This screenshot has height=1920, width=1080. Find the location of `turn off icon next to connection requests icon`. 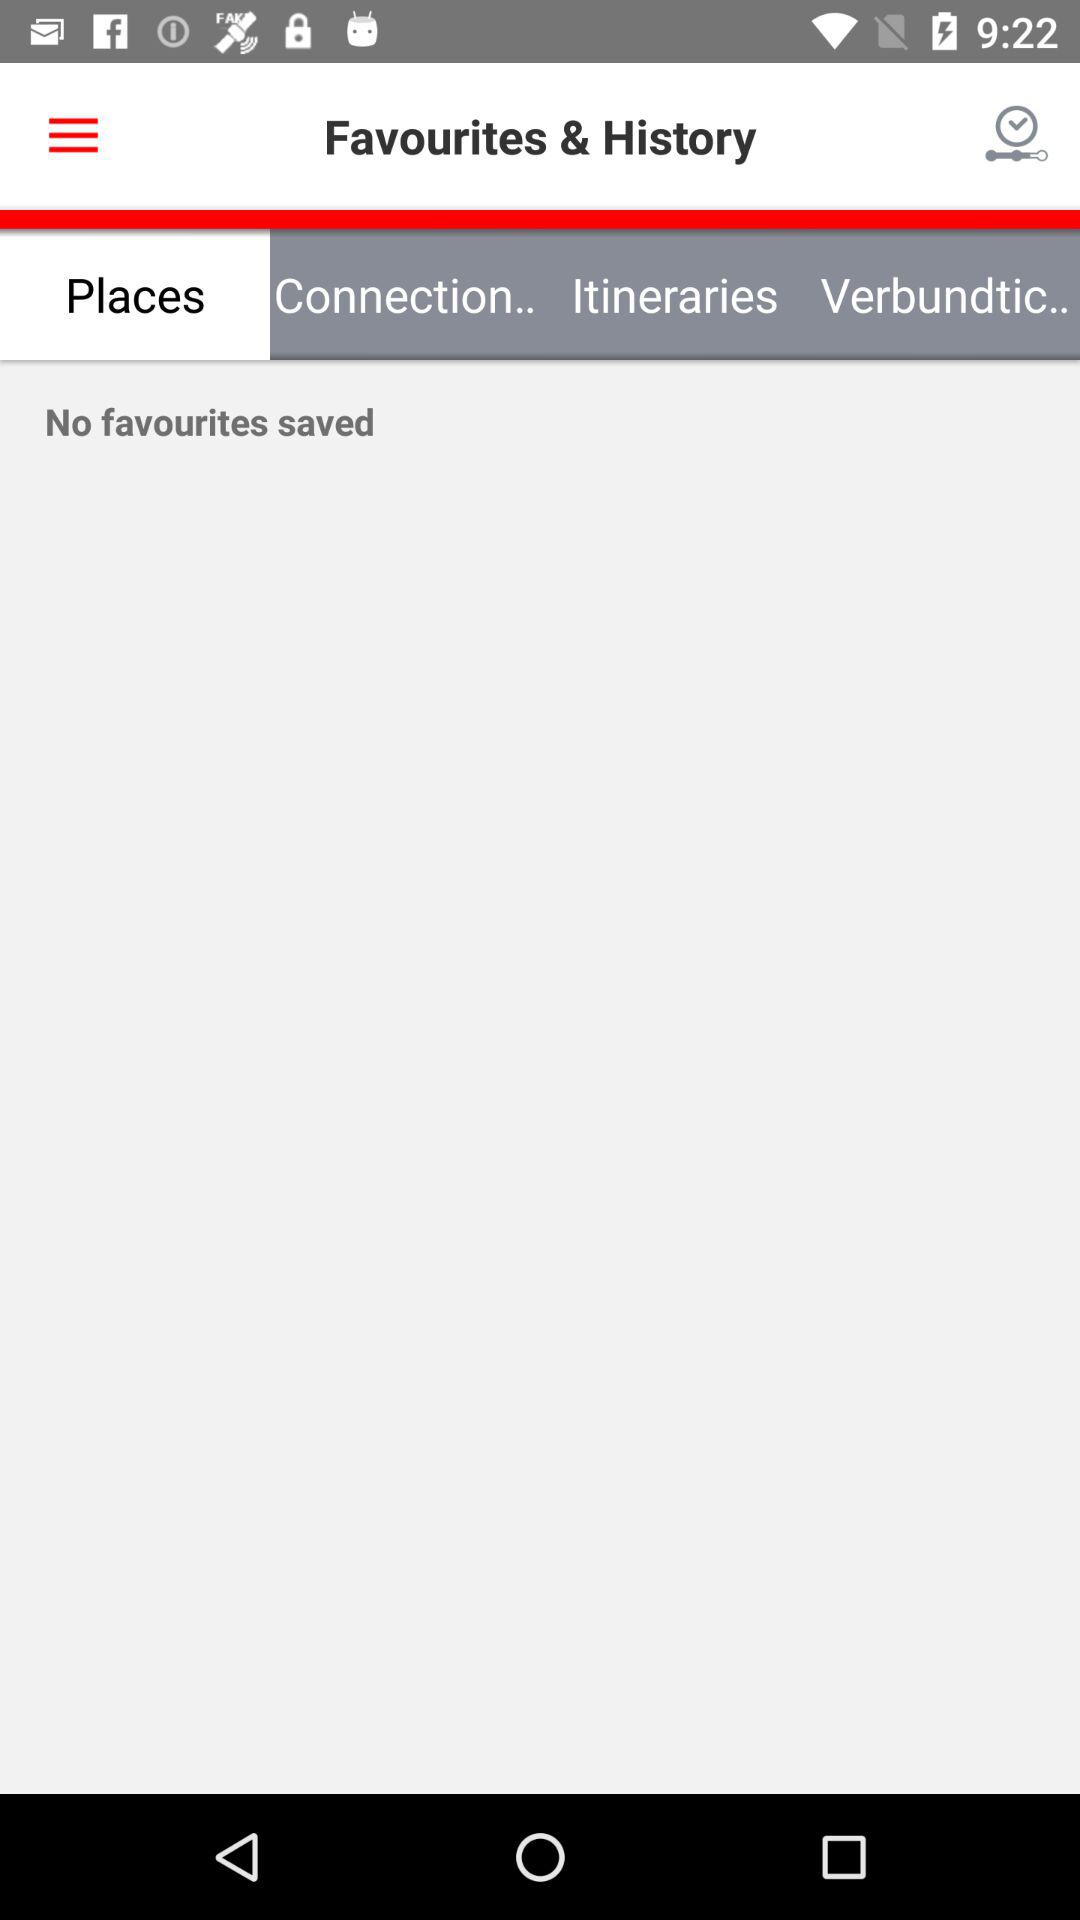

turn off icon next to connection requests icon is located at coordinates (73, 136).